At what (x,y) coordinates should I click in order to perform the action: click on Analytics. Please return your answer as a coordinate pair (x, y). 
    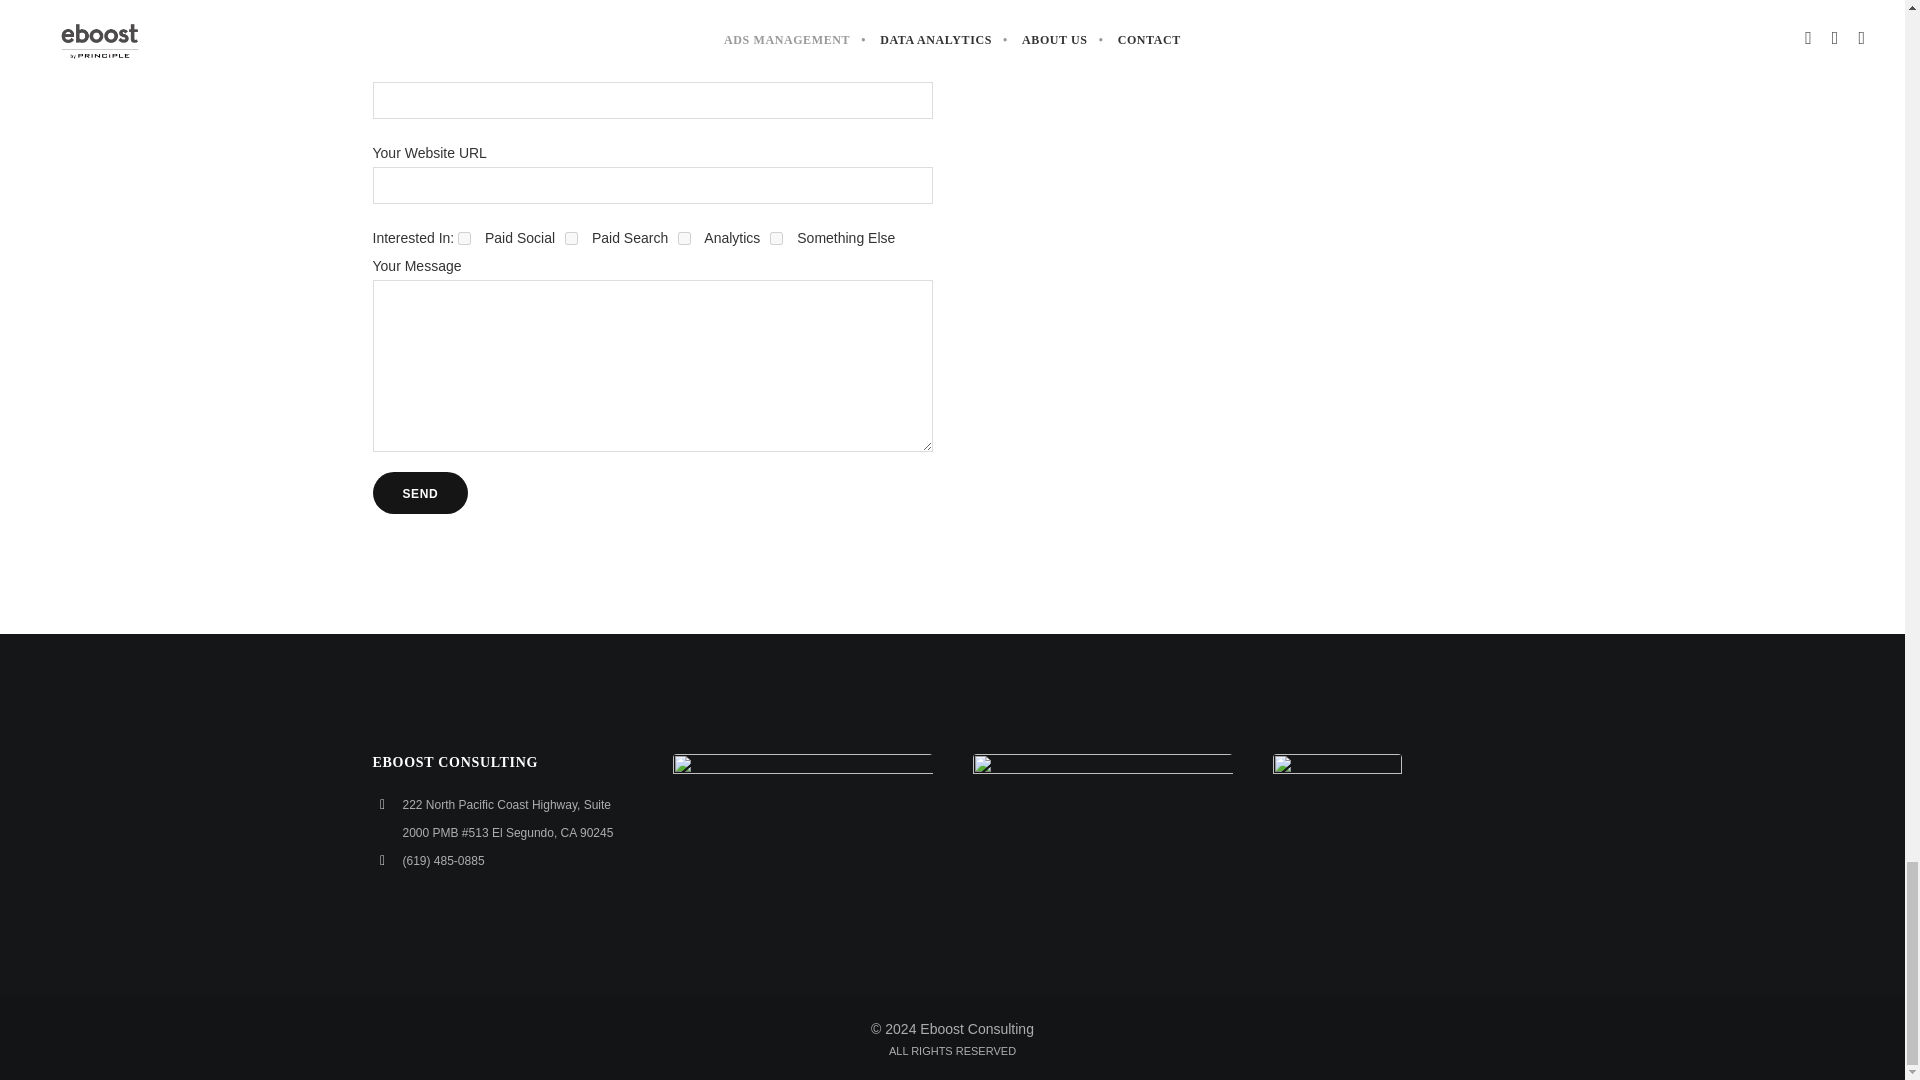
    Looking at the image, I should click on (684, 238).